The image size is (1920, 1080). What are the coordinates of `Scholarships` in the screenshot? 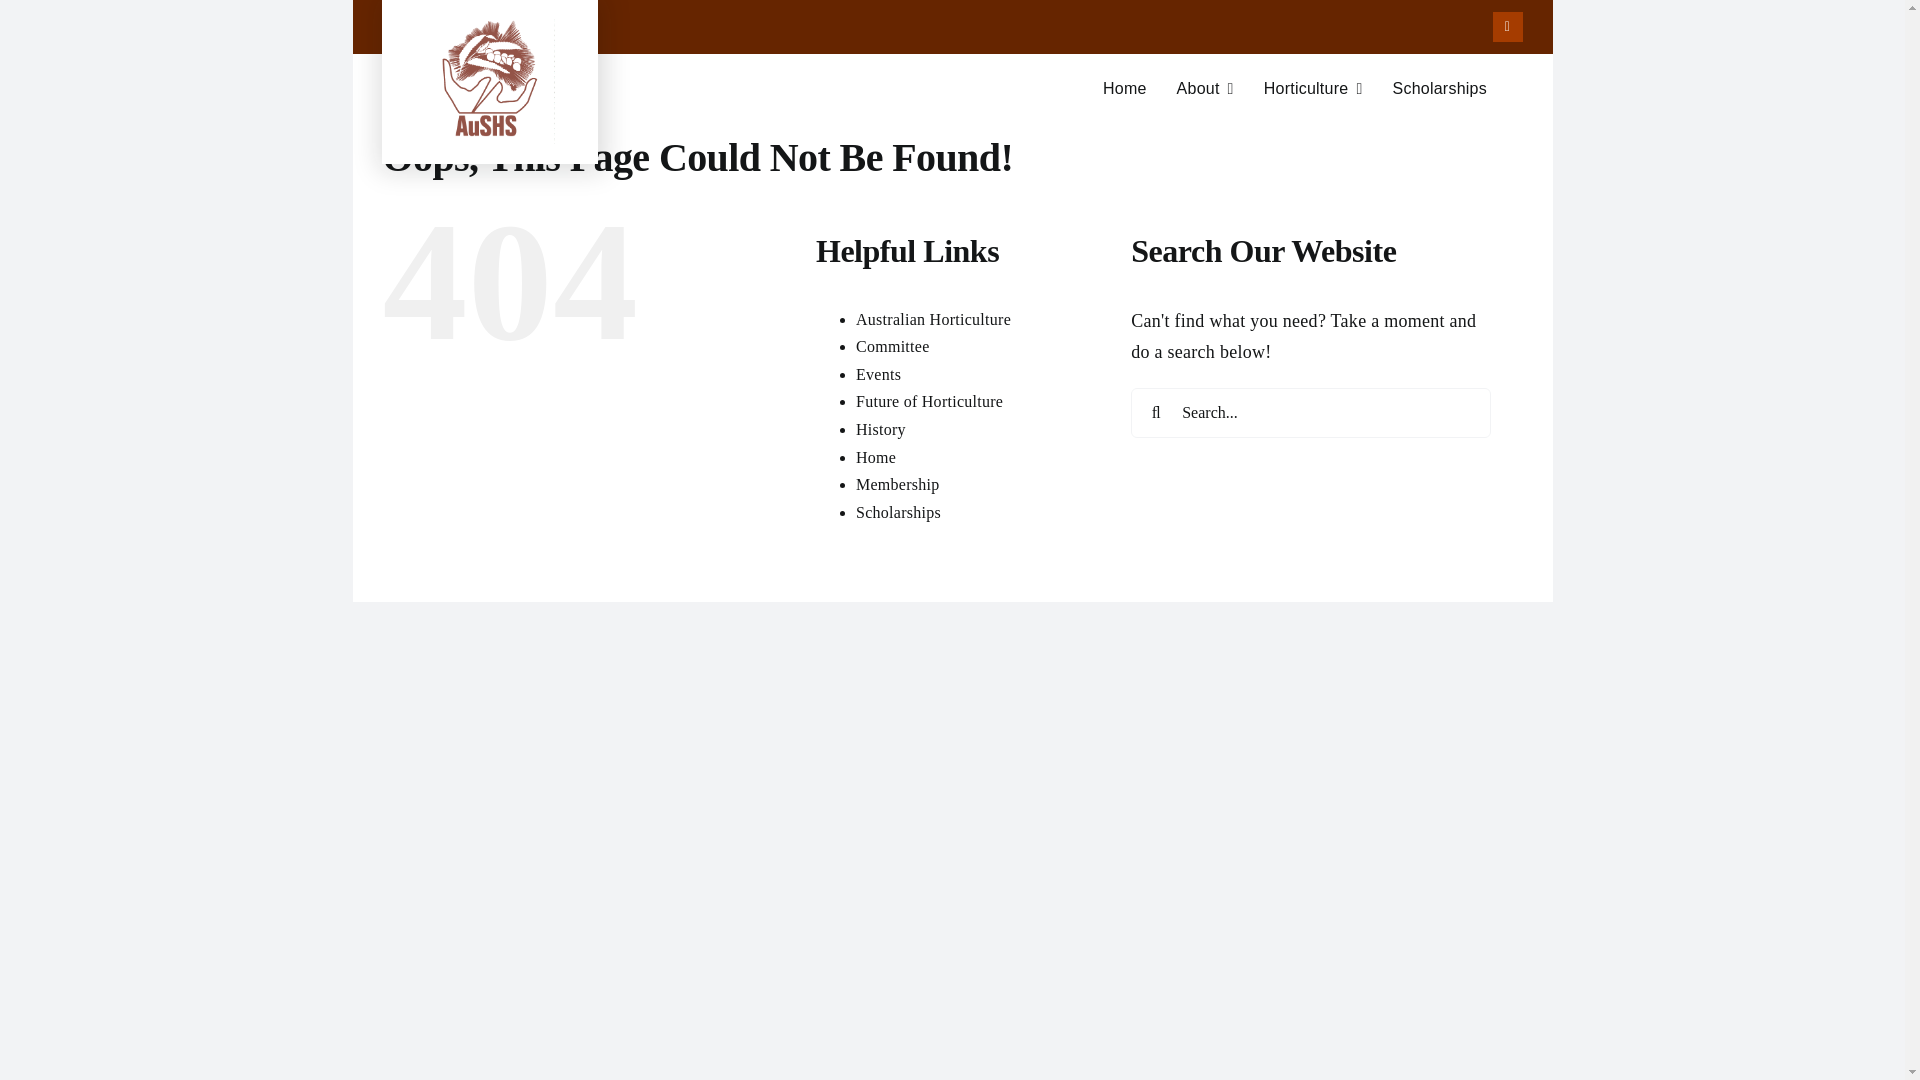 It's located at (898, 512).